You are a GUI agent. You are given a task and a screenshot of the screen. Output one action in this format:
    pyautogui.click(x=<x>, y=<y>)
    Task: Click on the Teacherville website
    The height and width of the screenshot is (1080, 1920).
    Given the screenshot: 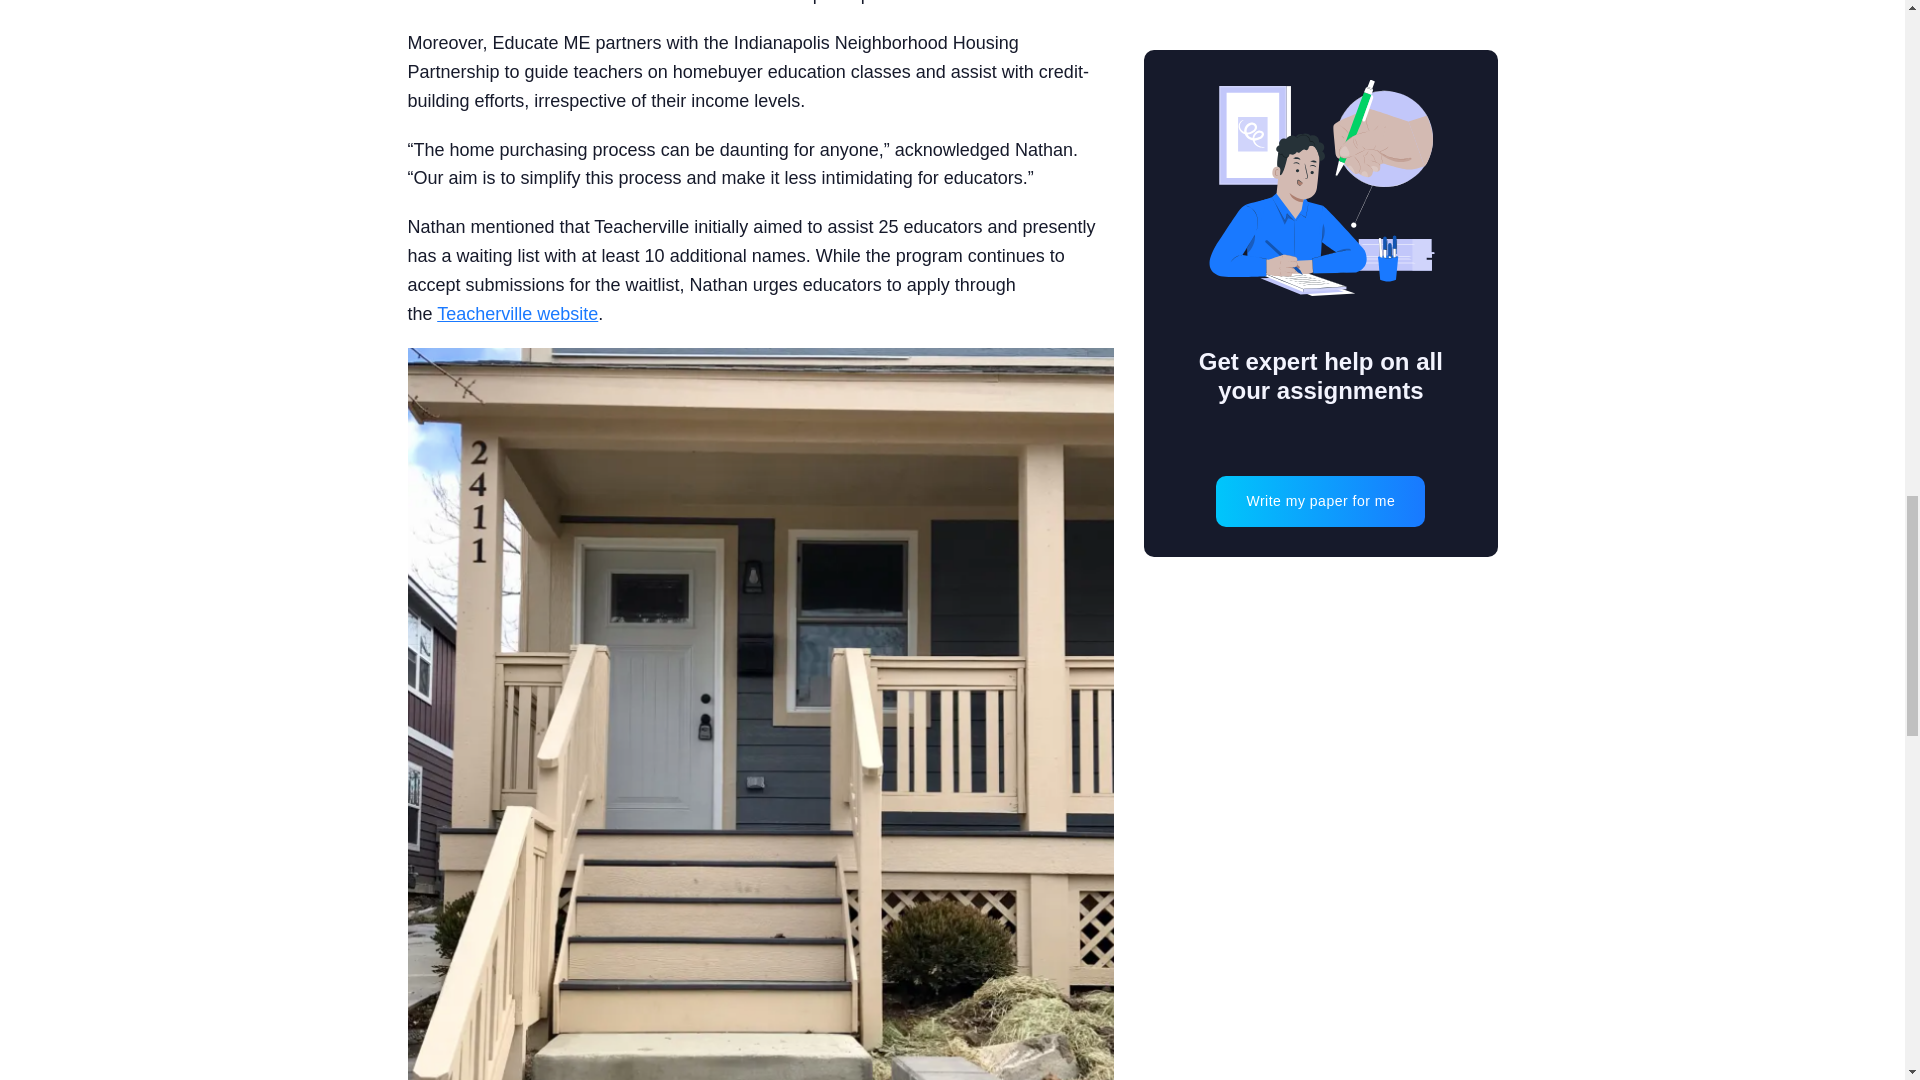 What is the action you would take?
    pyautogui.click(x=517, y=314)
    